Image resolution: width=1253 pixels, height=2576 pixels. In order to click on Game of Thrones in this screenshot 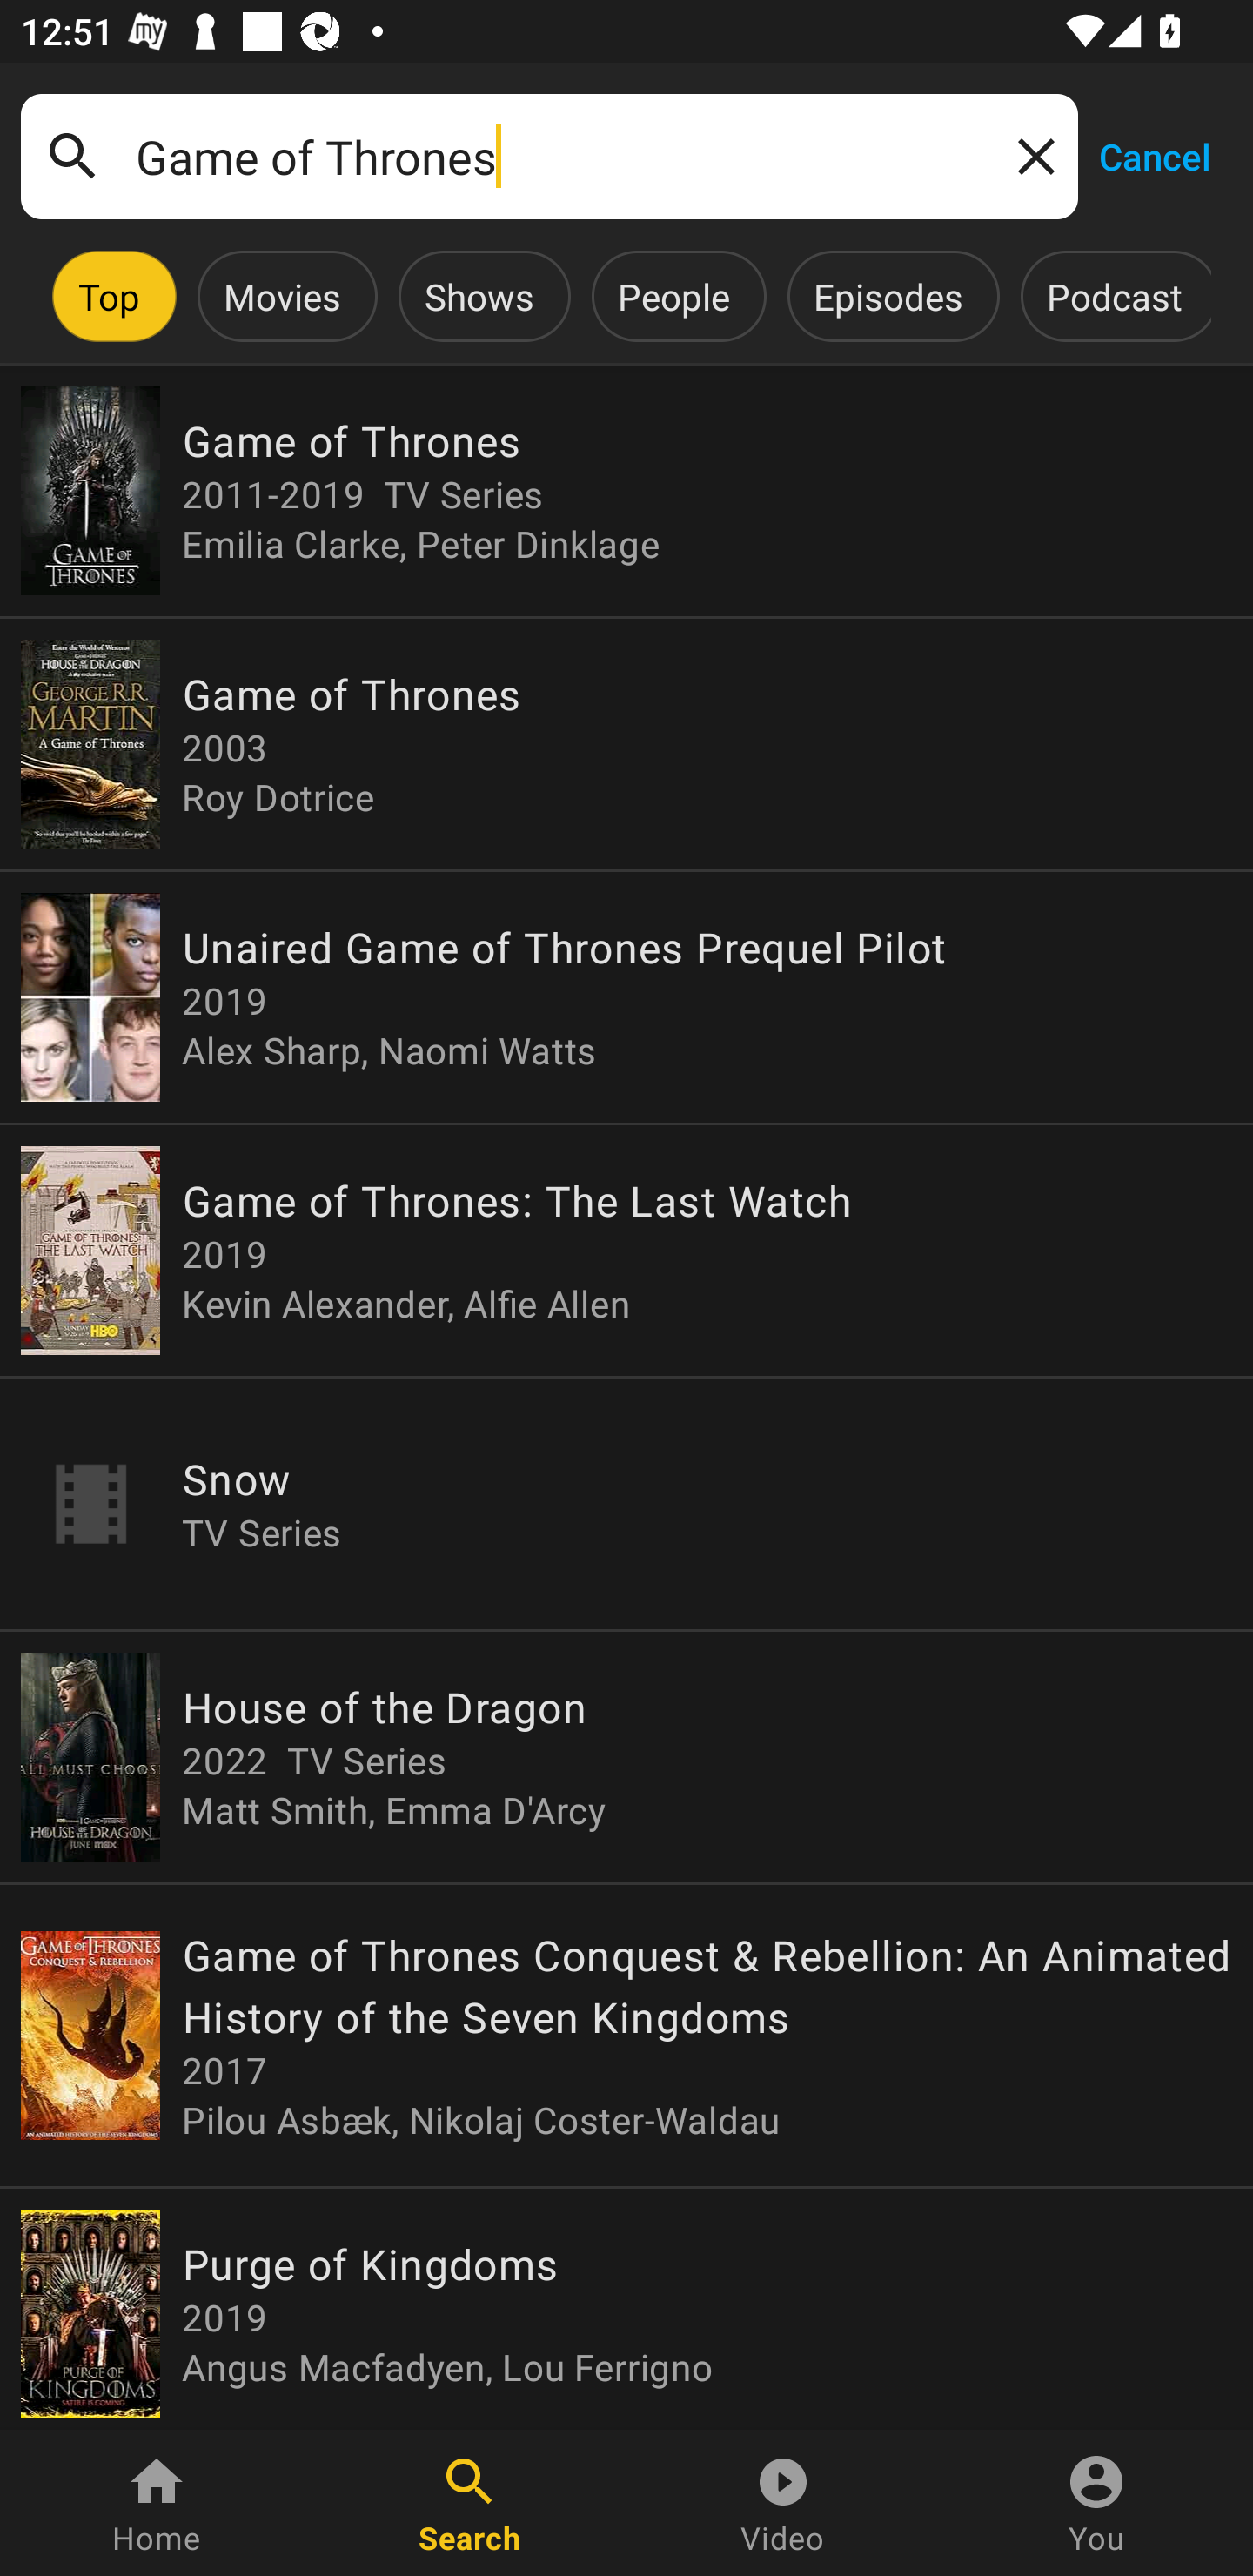, I will do `click(549, 157)`.